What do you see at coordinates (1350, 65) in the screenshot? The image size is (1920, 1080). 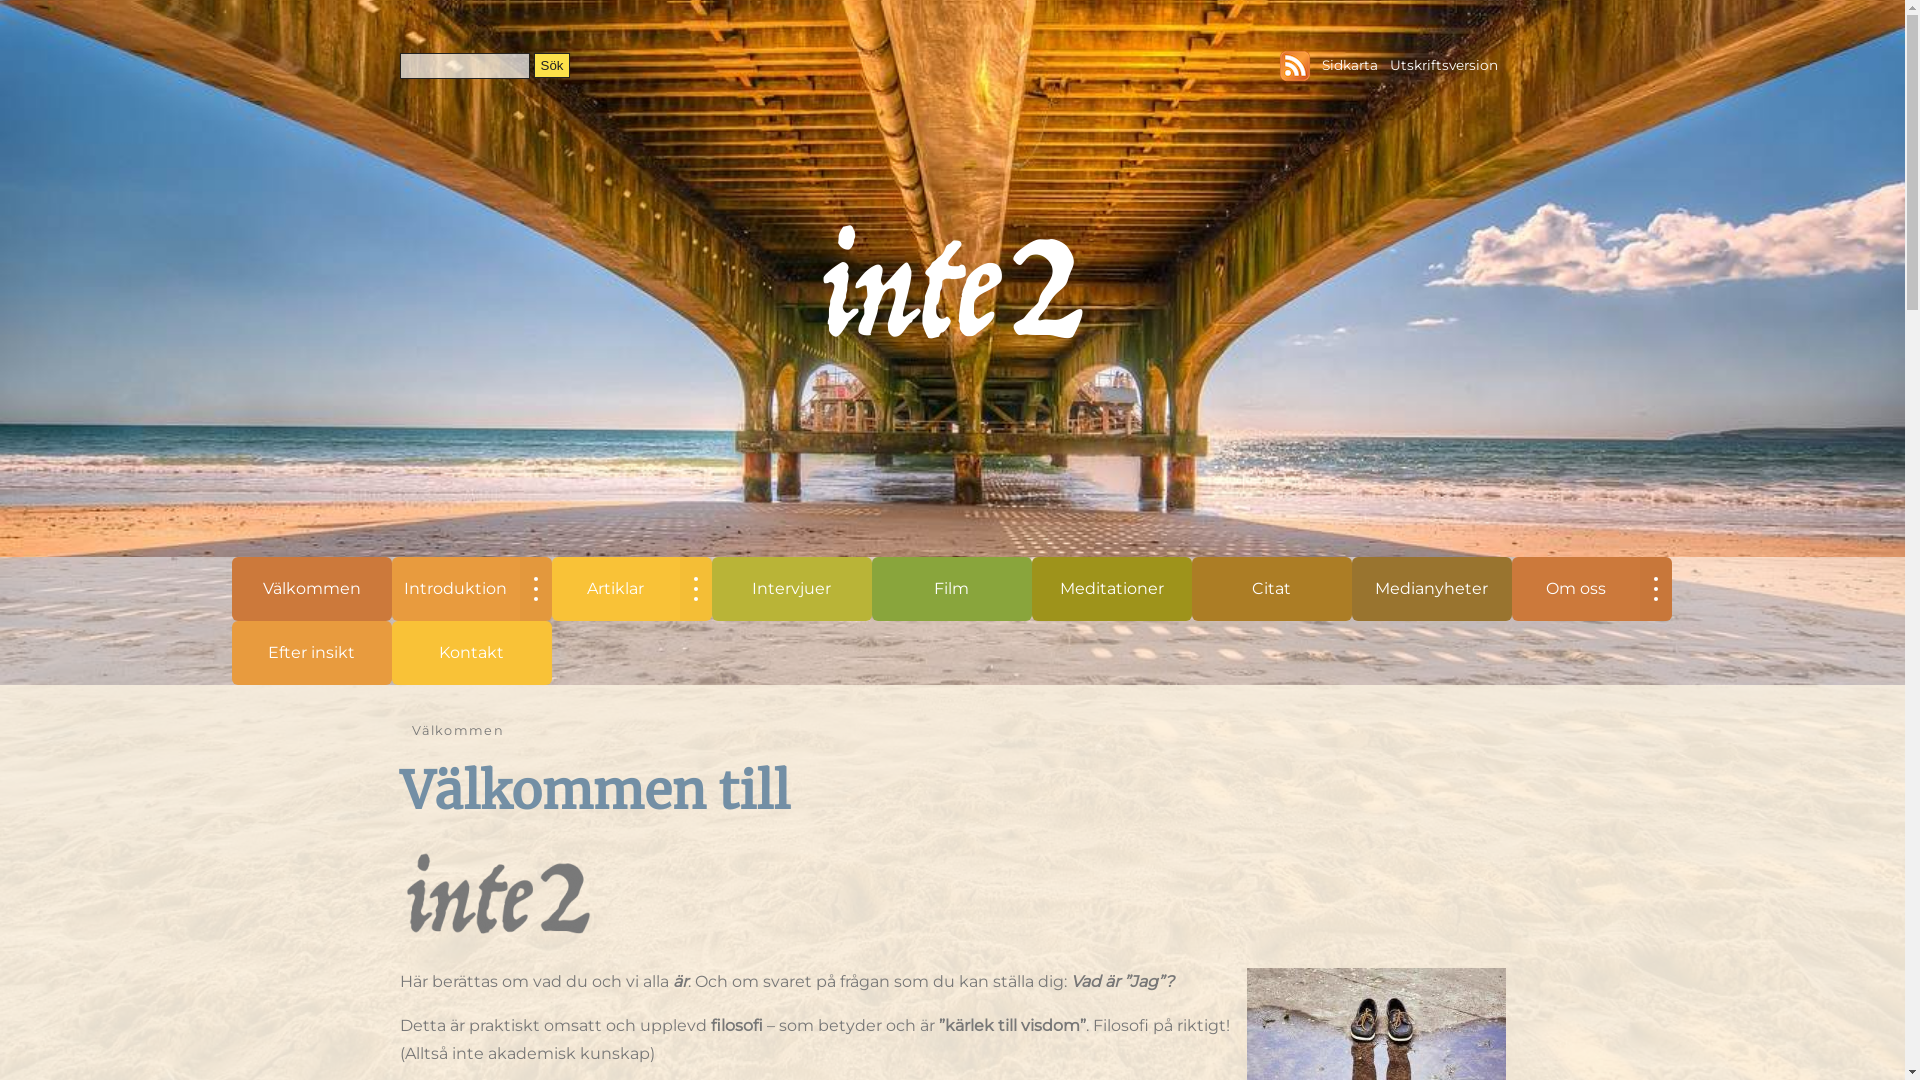 I see `Sidkarta` at bounding box center [1350, 65].